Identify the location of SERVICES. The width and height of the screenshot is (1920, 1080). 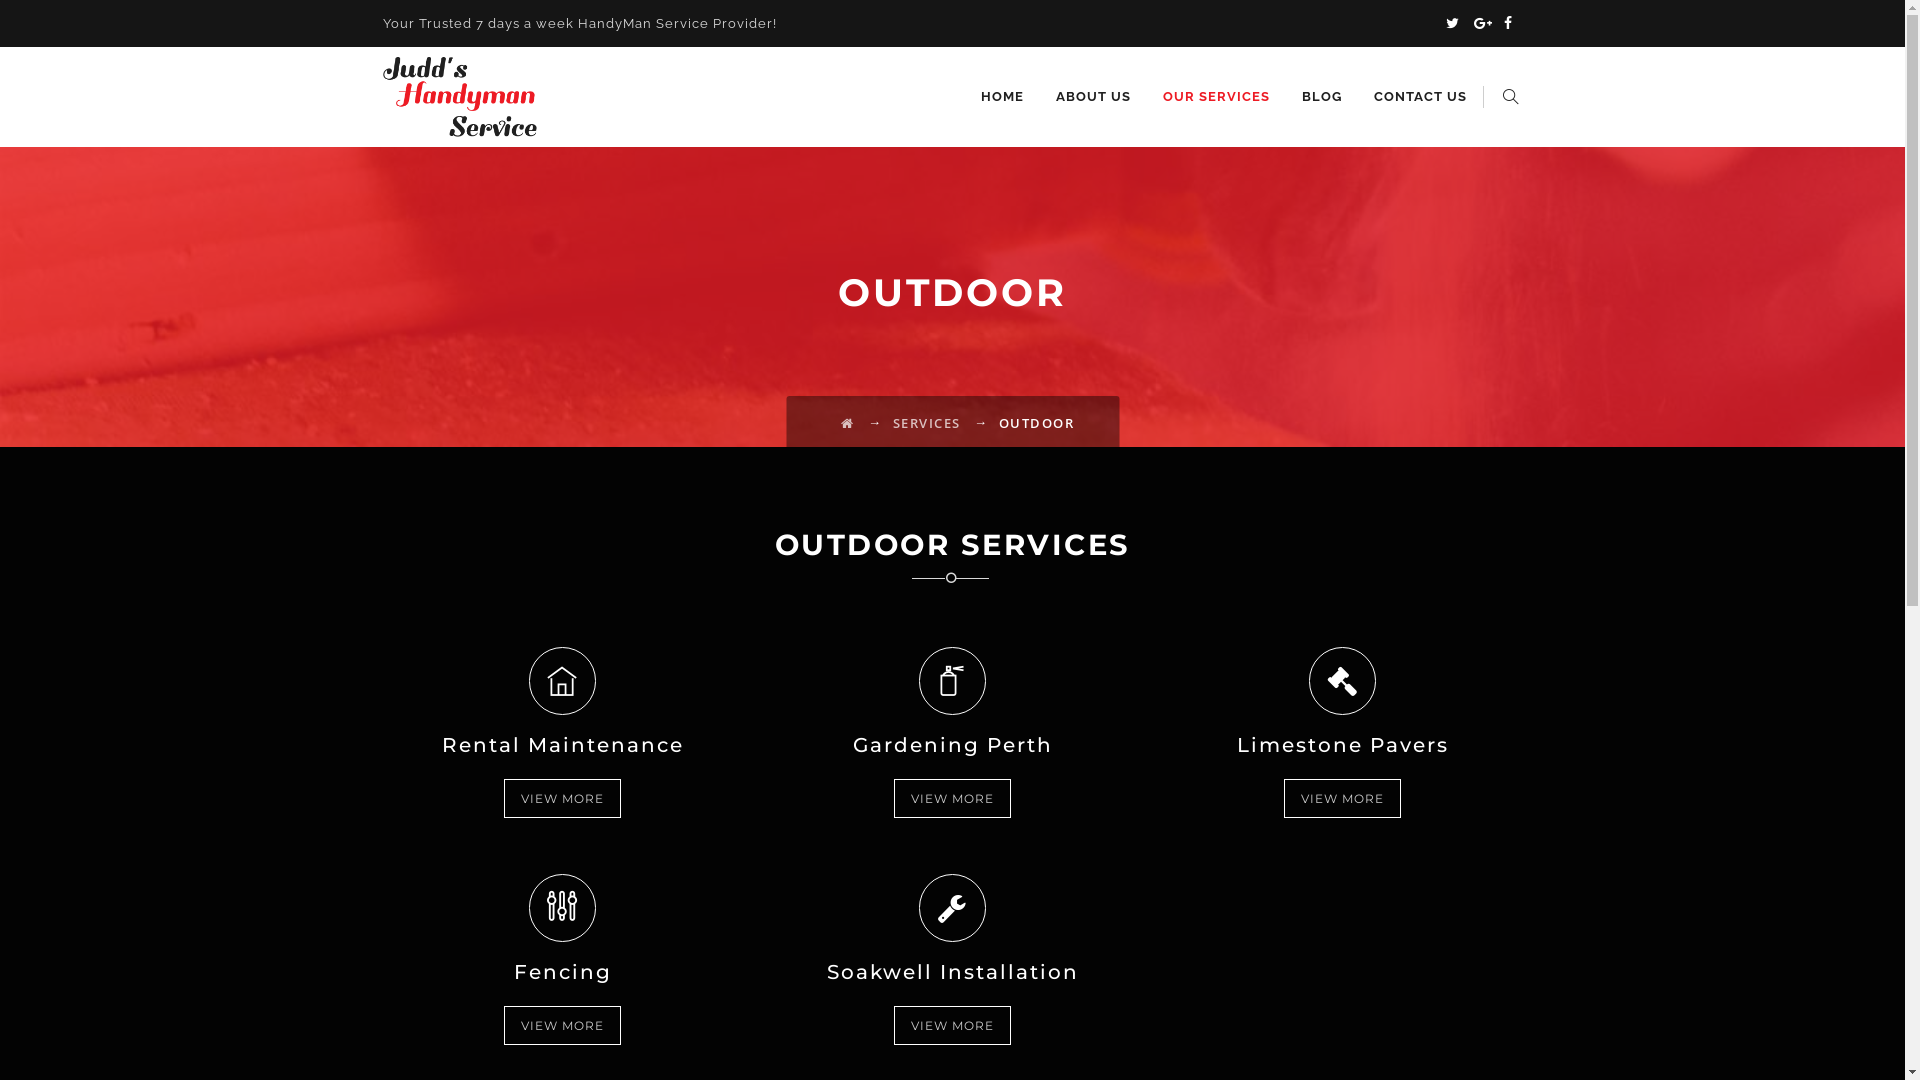
(926, 423).